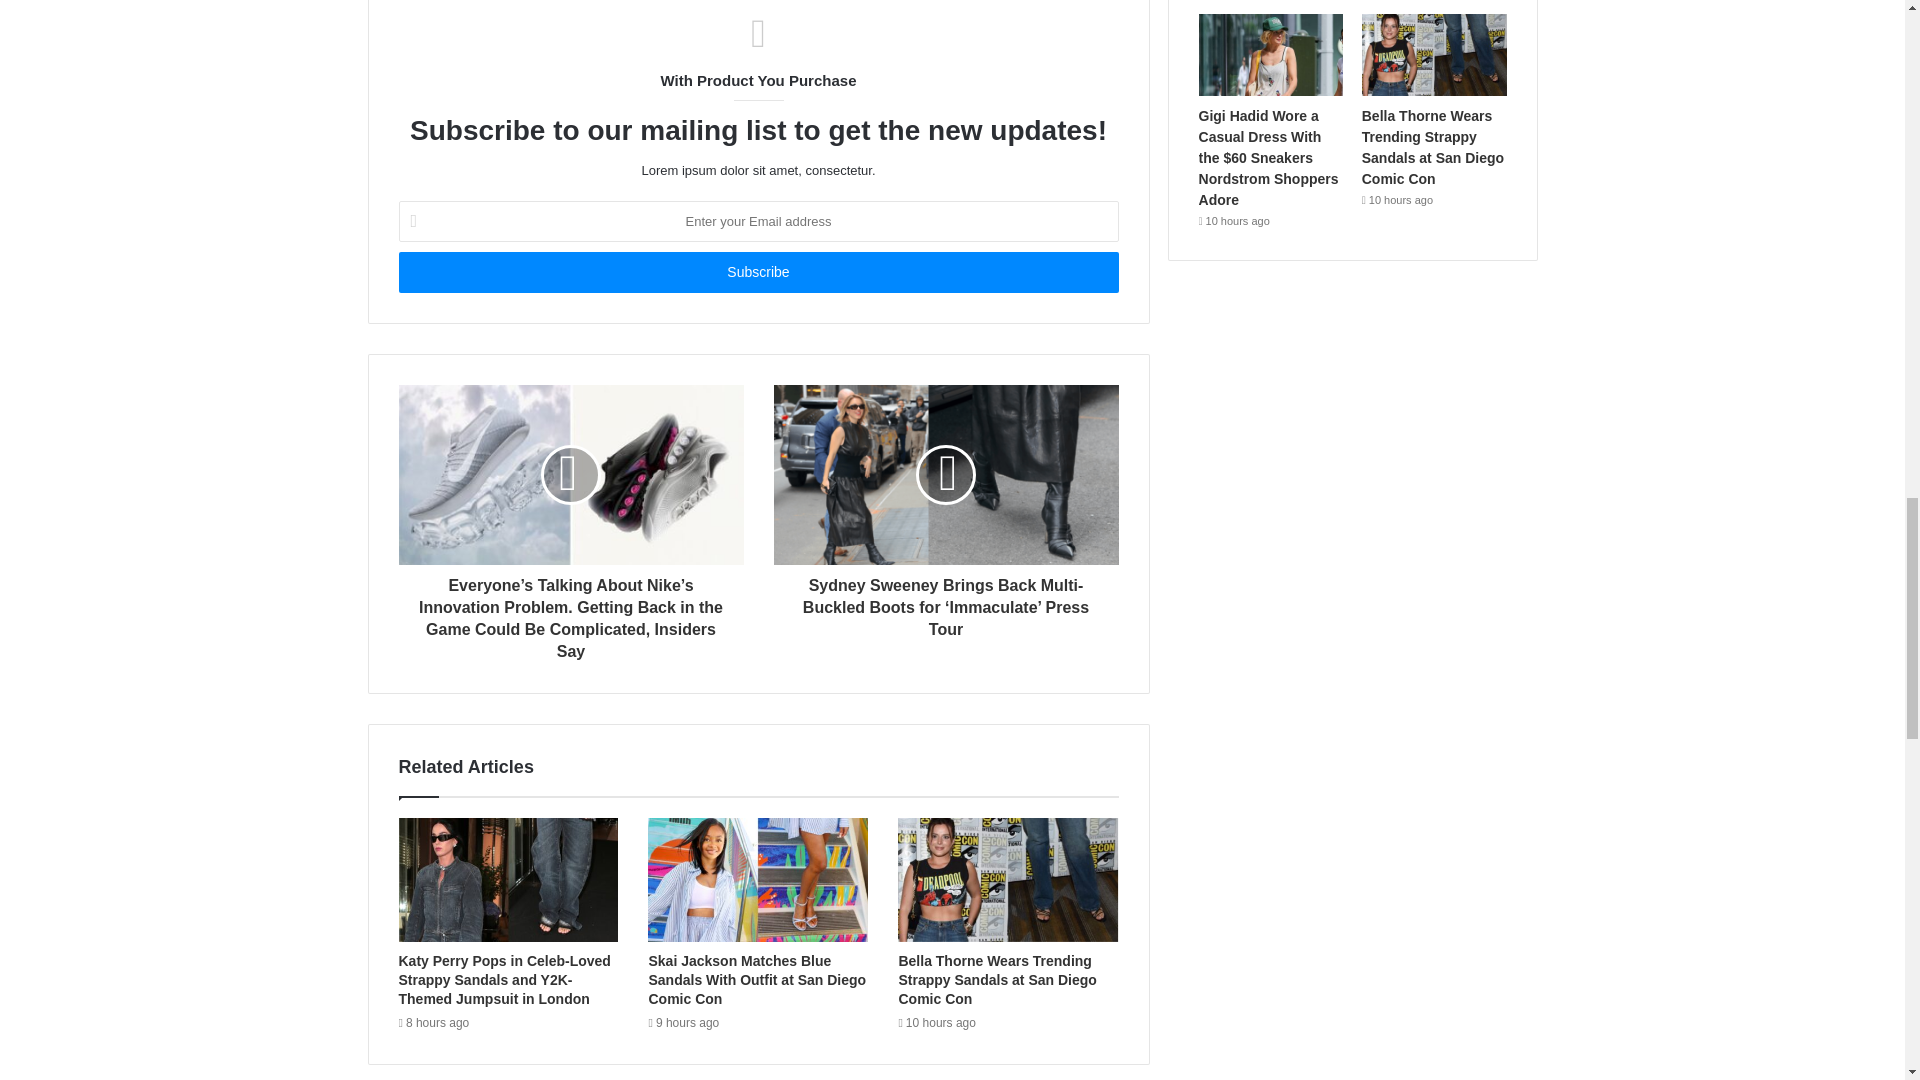 The image size is (1920, 1080). I want to click on Subscribe, so click(757, 272).